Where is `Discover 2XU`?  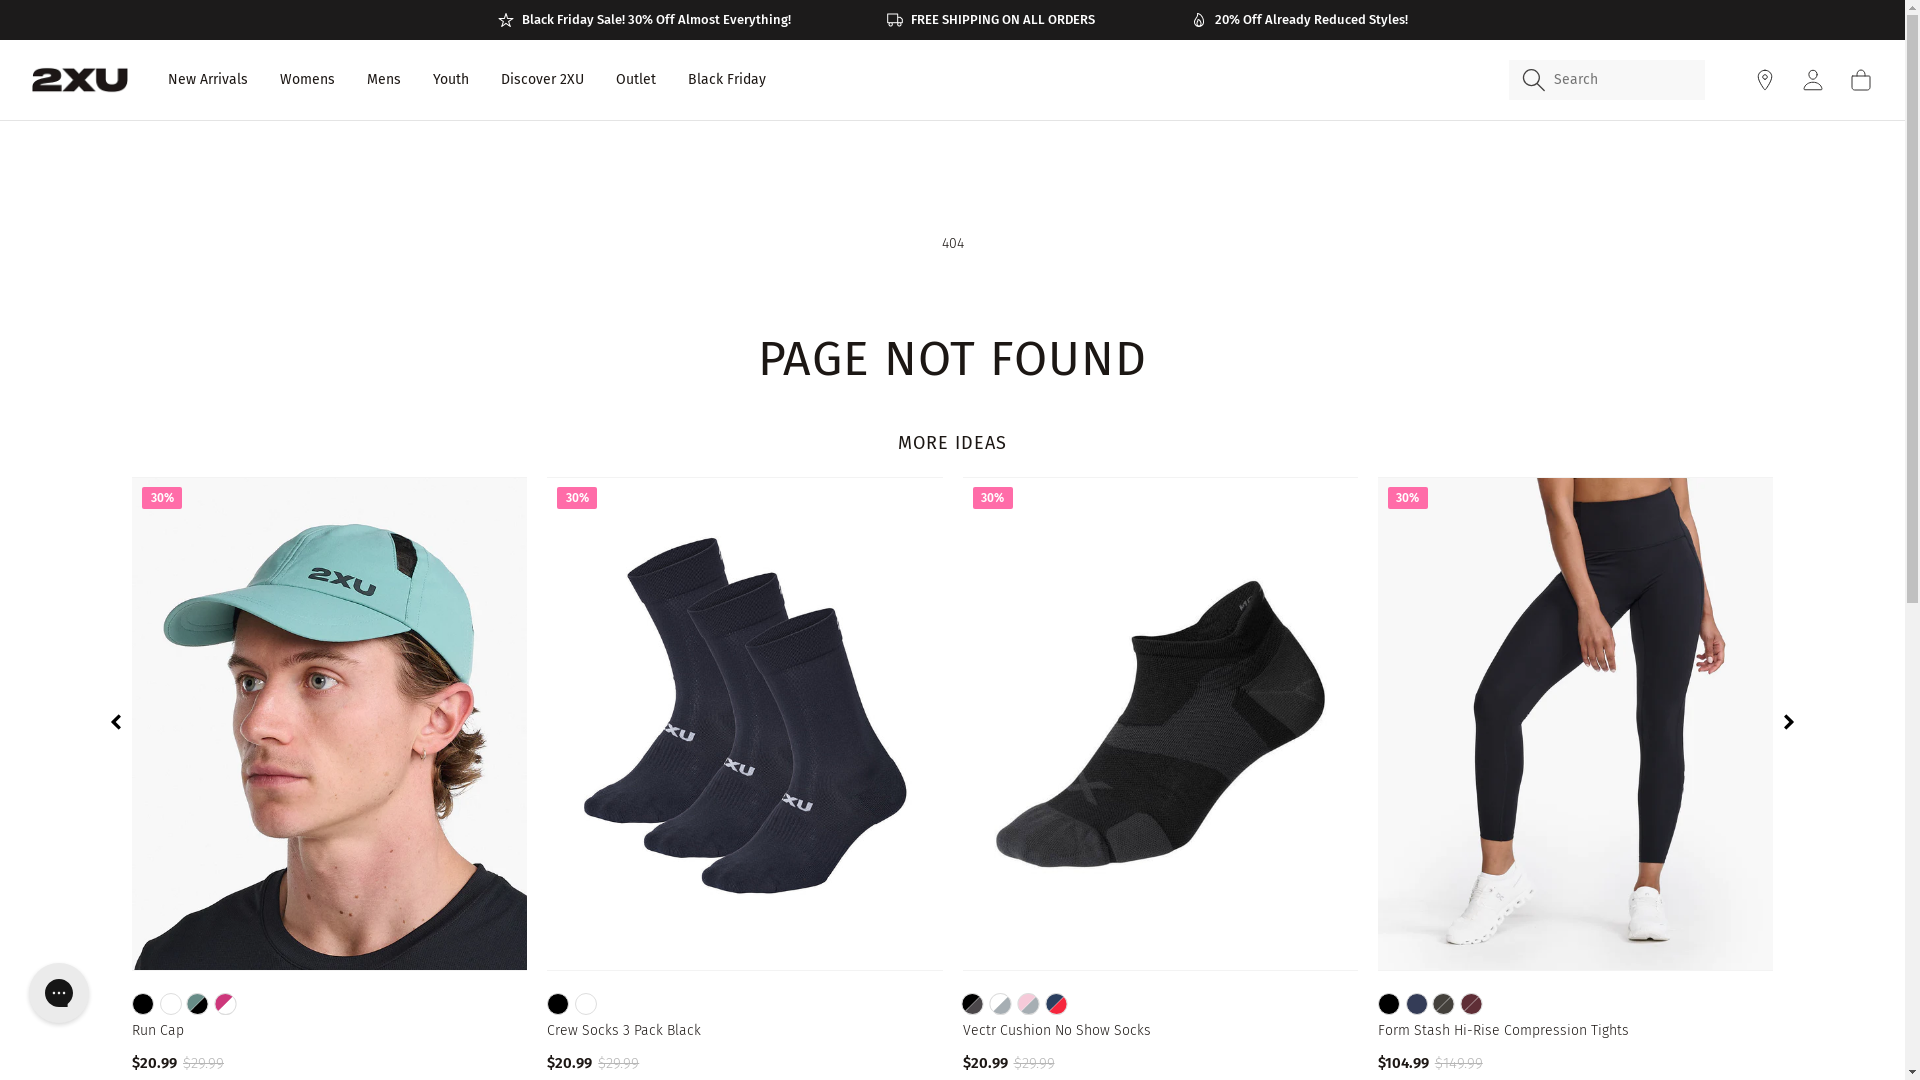 Discover 2XU is located at coordinates (542, 80).